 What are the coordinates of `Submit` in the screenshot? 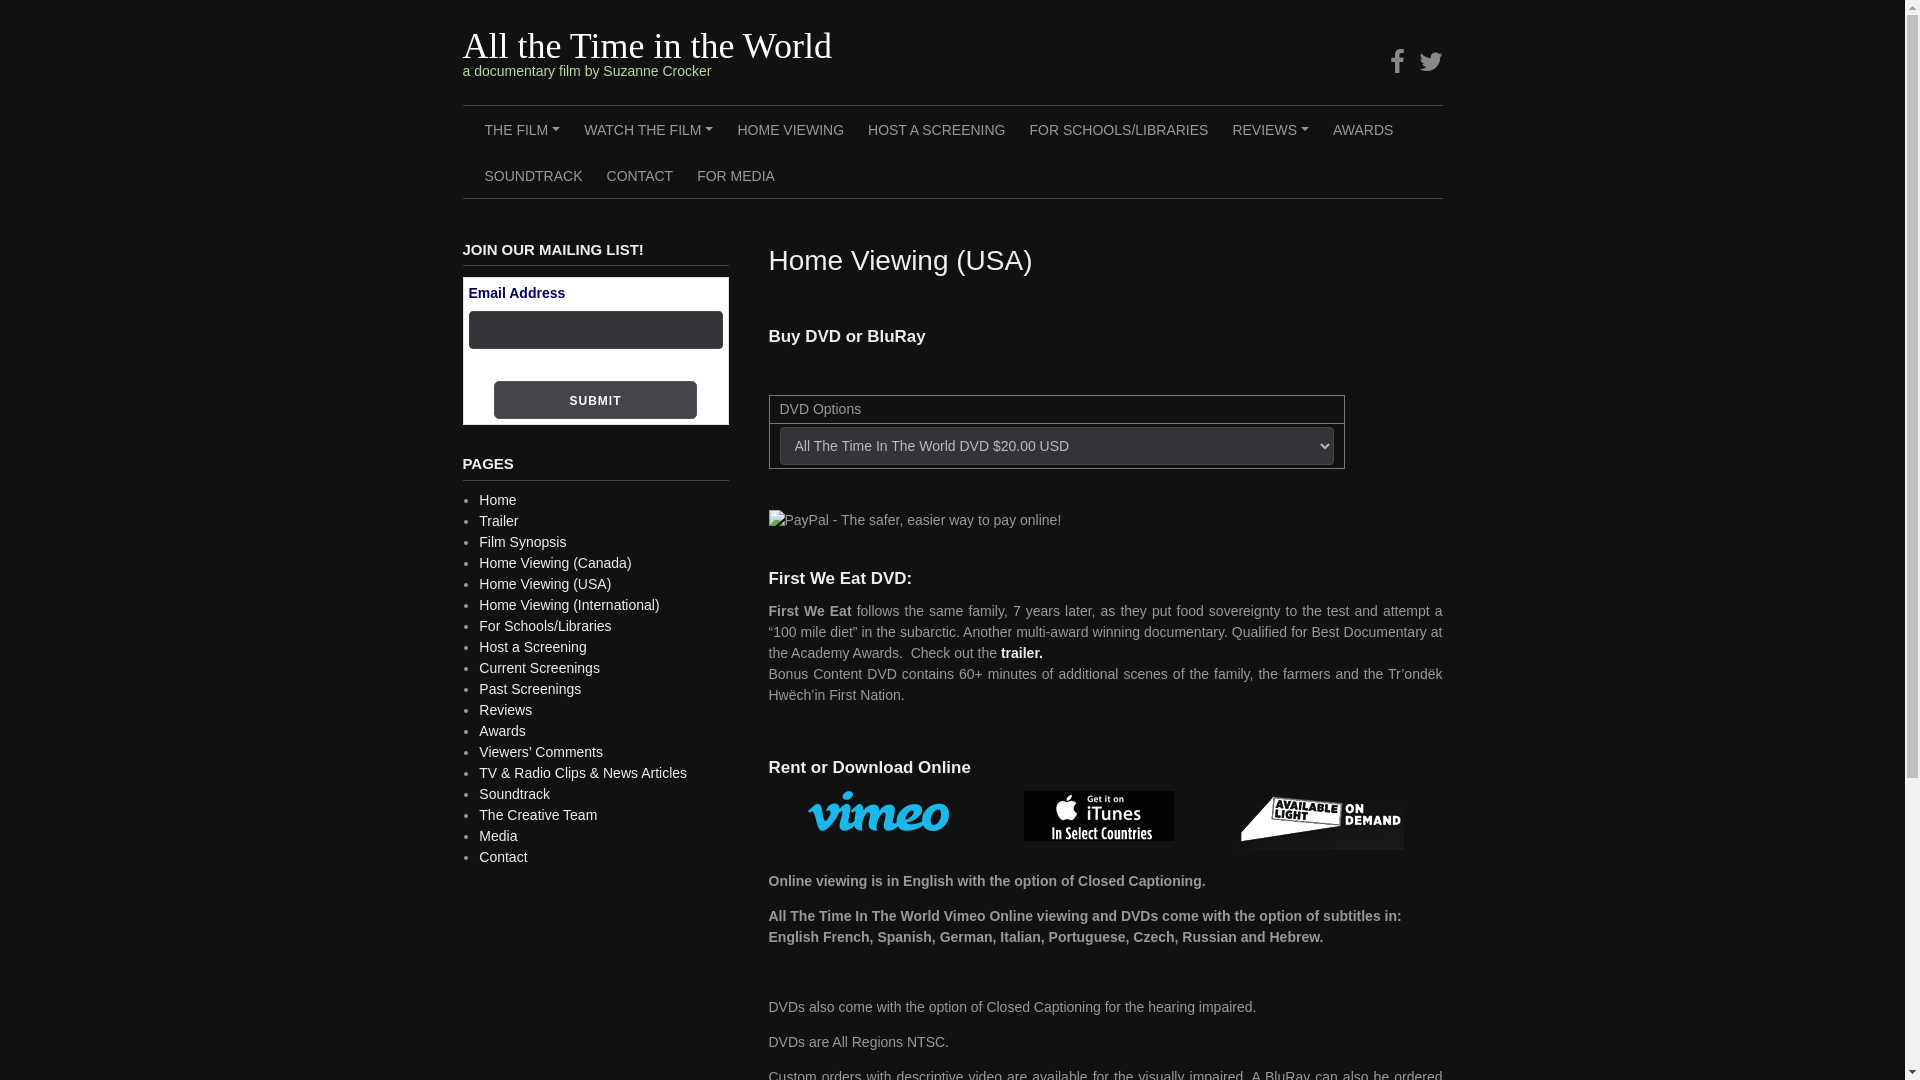 It's located at (595, 400).